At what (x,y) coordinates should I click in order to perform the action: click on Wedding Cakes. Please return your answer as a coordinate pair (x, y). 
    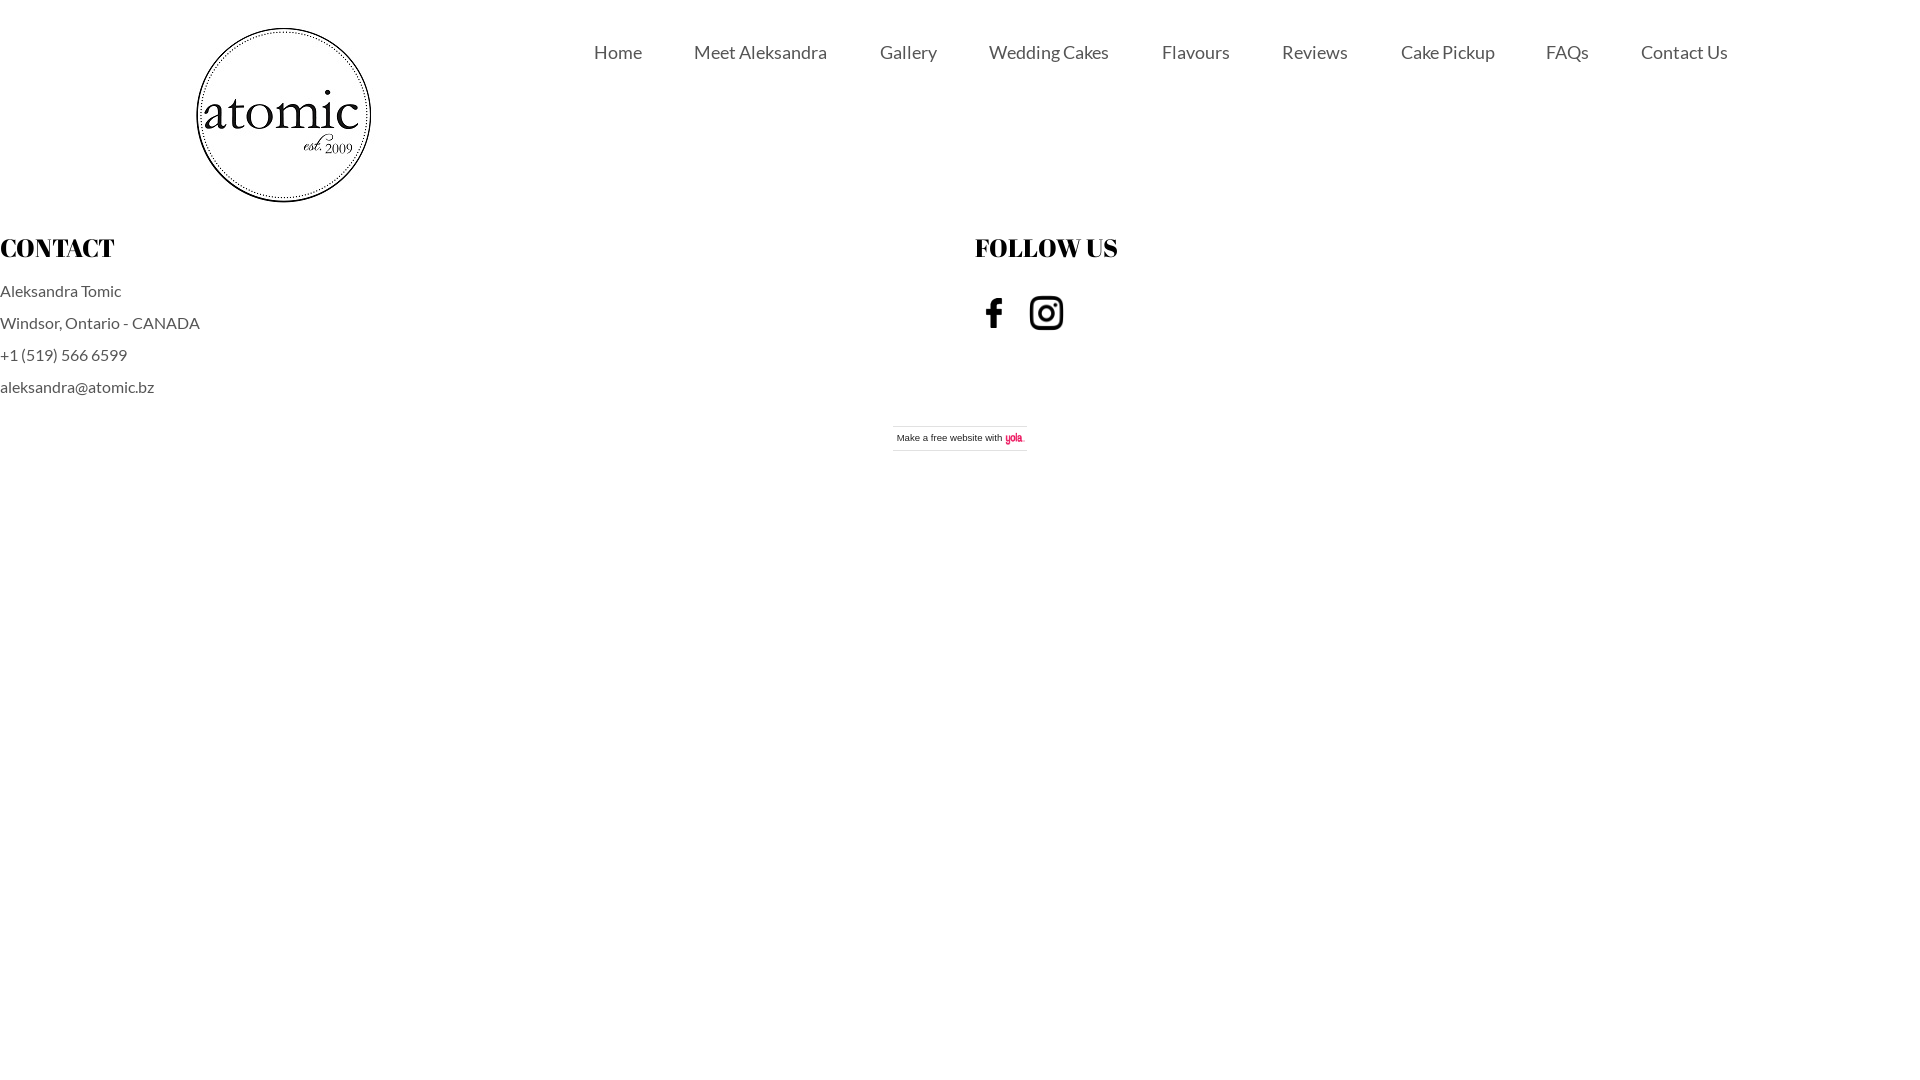
    Looking at the image, I should click on (1049, 52).